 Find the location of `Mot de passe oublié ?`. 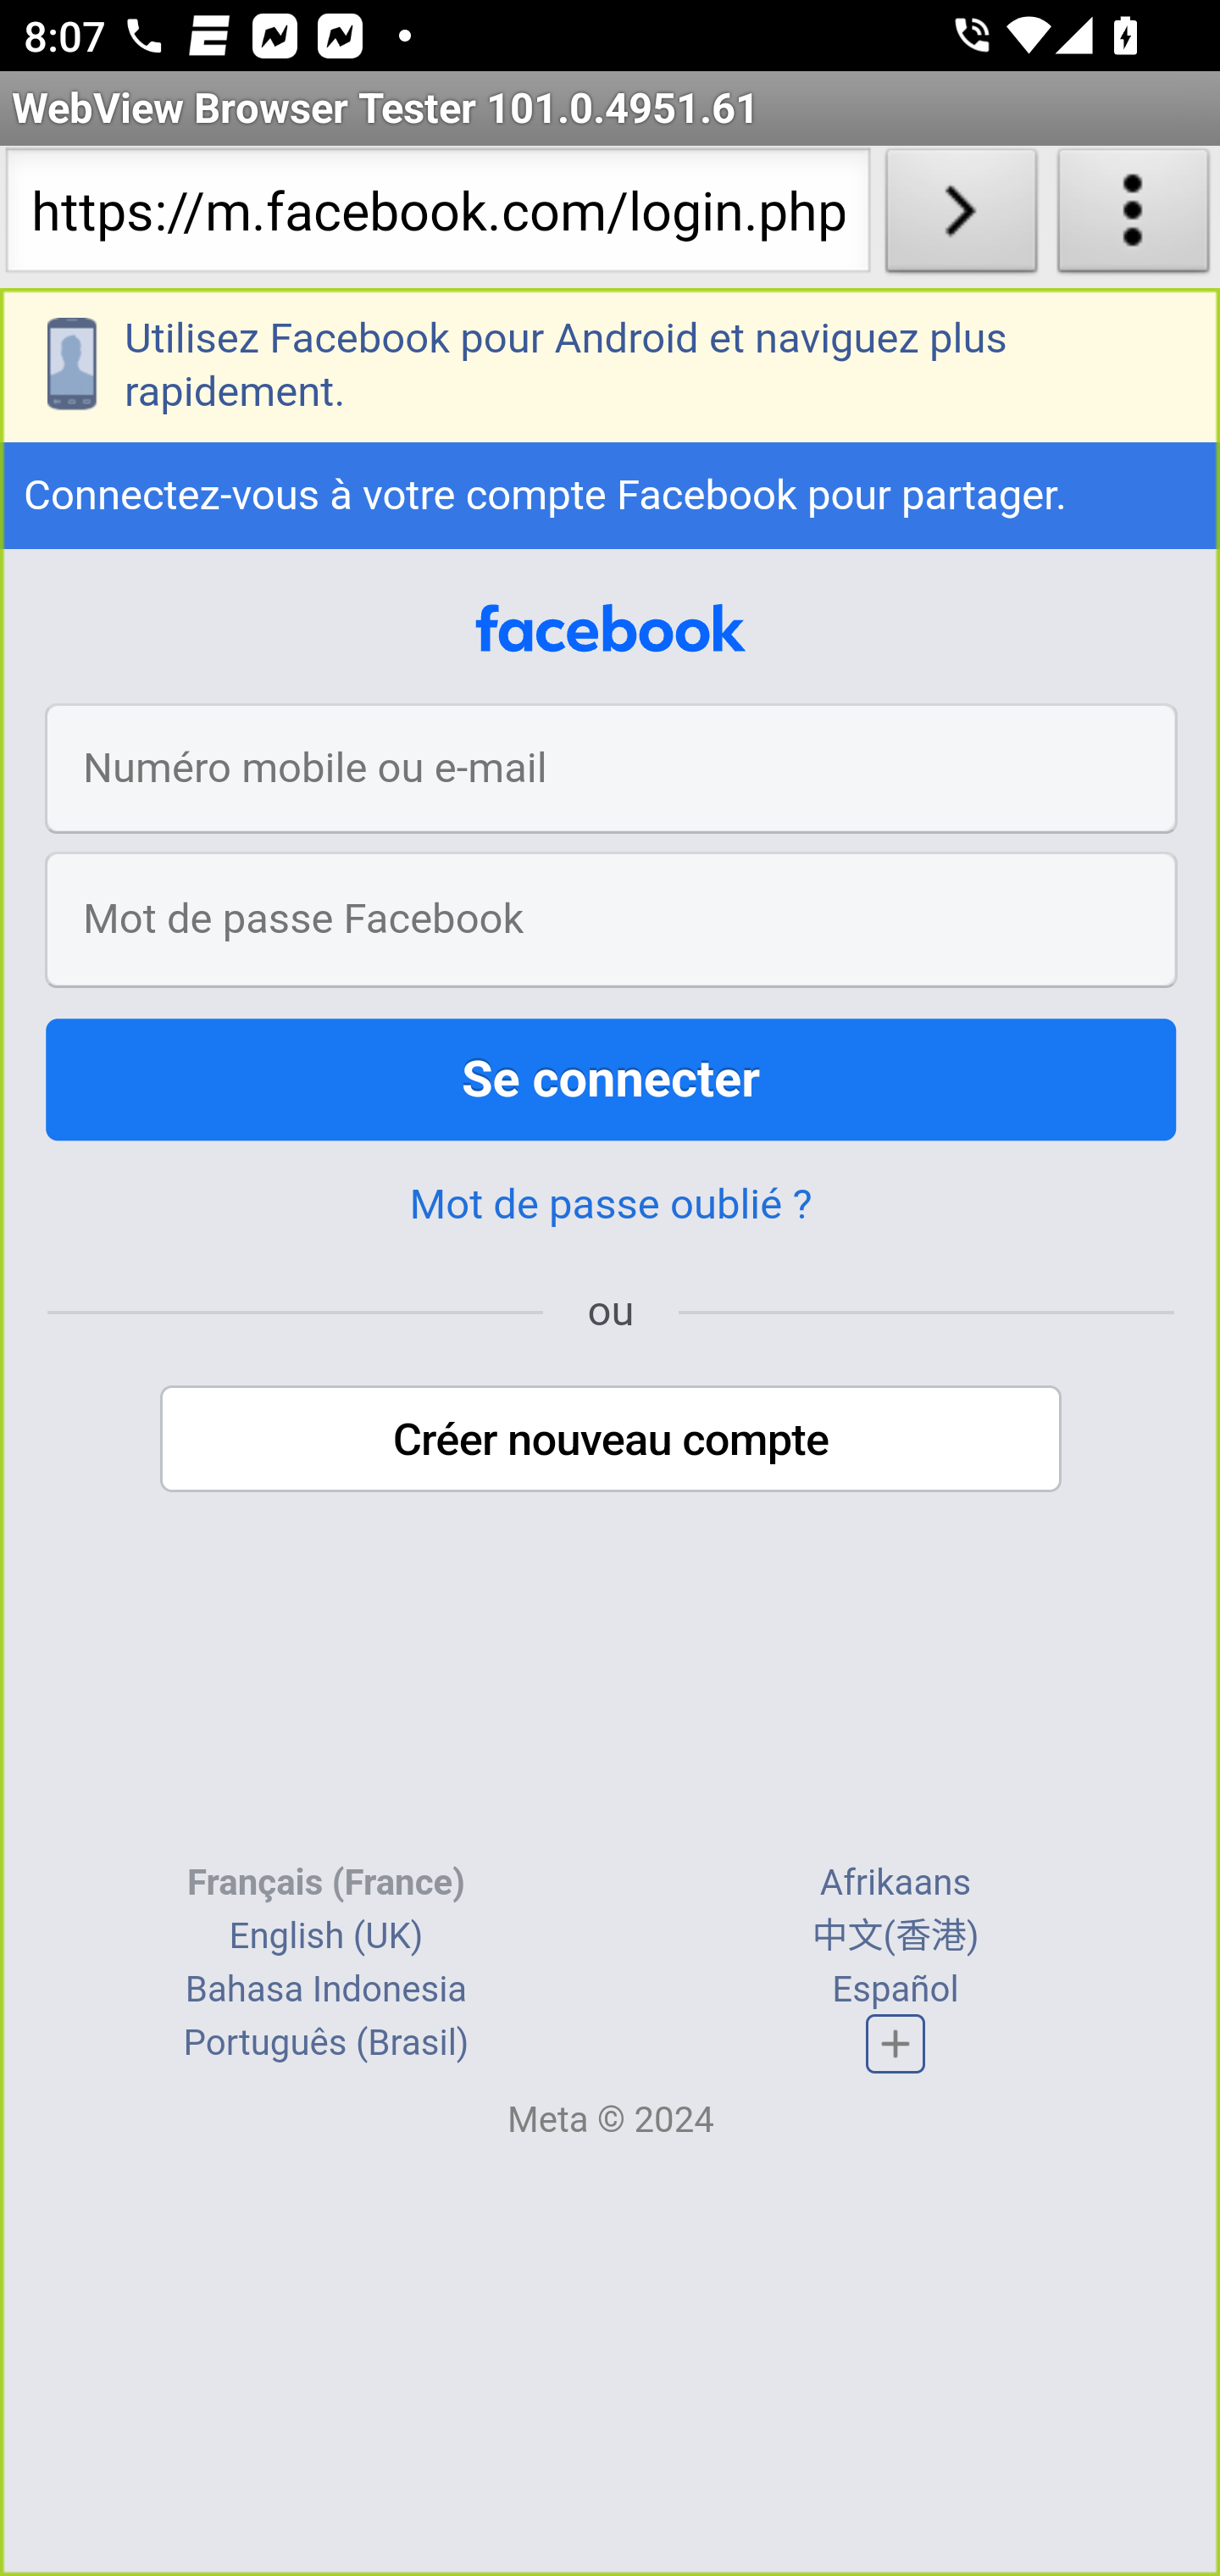

Mot de passe oublié ? is located at coordinates (610, 1204).